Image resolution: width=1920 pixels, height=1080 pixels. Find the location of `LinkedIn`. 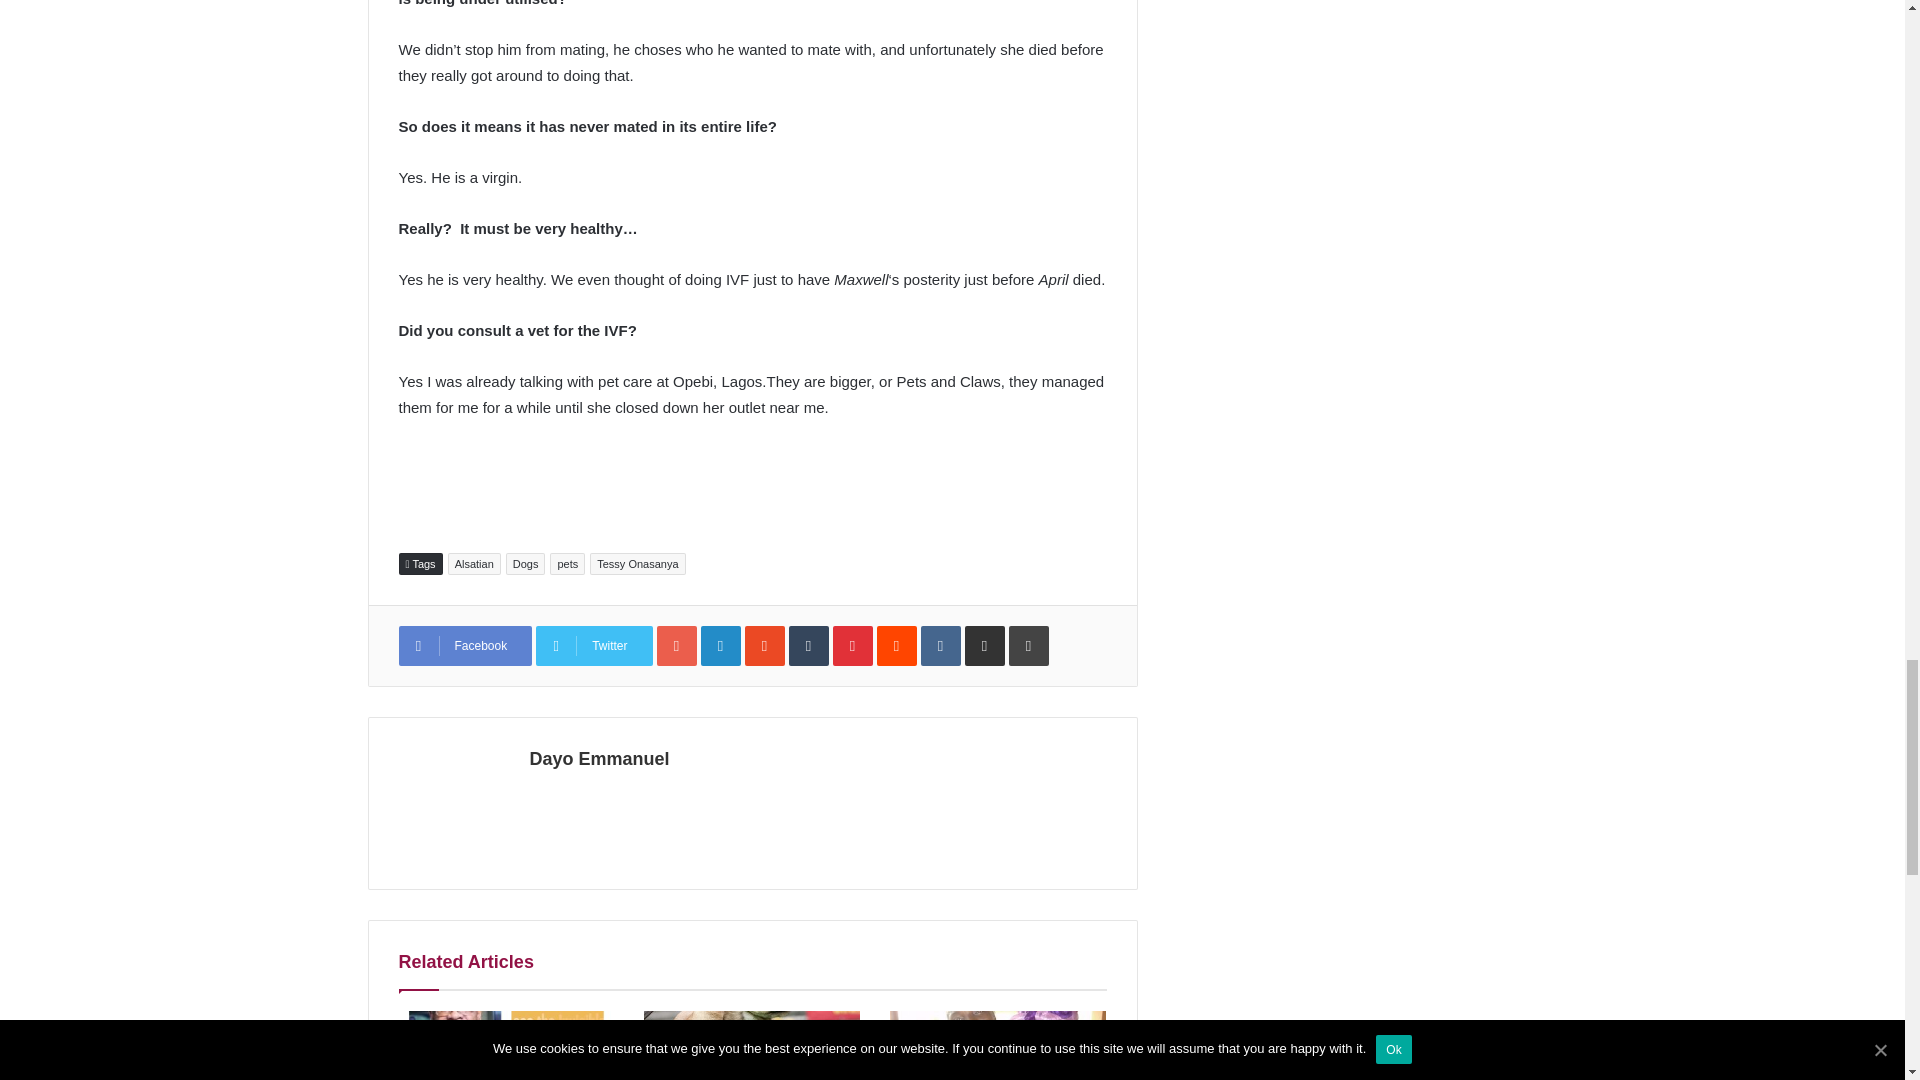

LinkedIn is located at coordinates (720, 646).